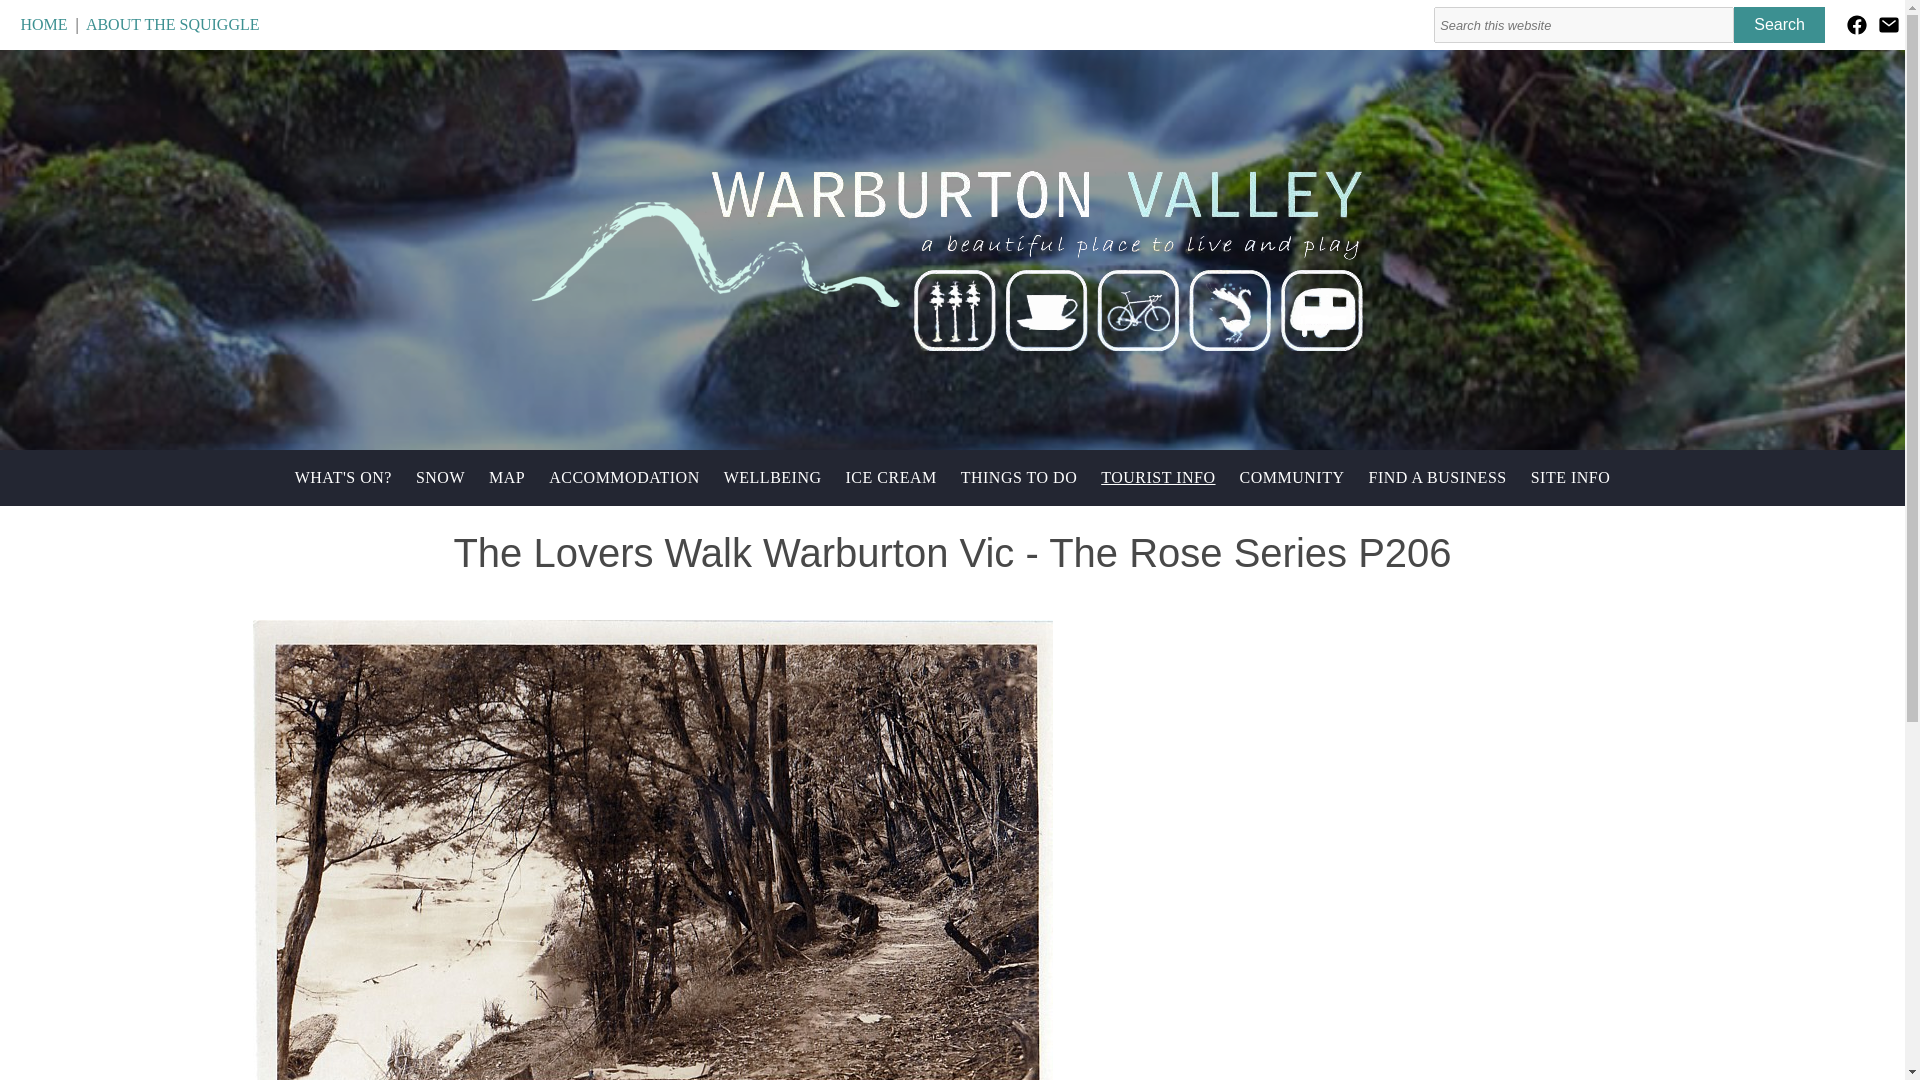 Image resolution: width=1920 pixels, height=1080 pixels. Describe the element at coordinates (342, 478) in the screenshot. I see `WHAT'S ON?` at that location.